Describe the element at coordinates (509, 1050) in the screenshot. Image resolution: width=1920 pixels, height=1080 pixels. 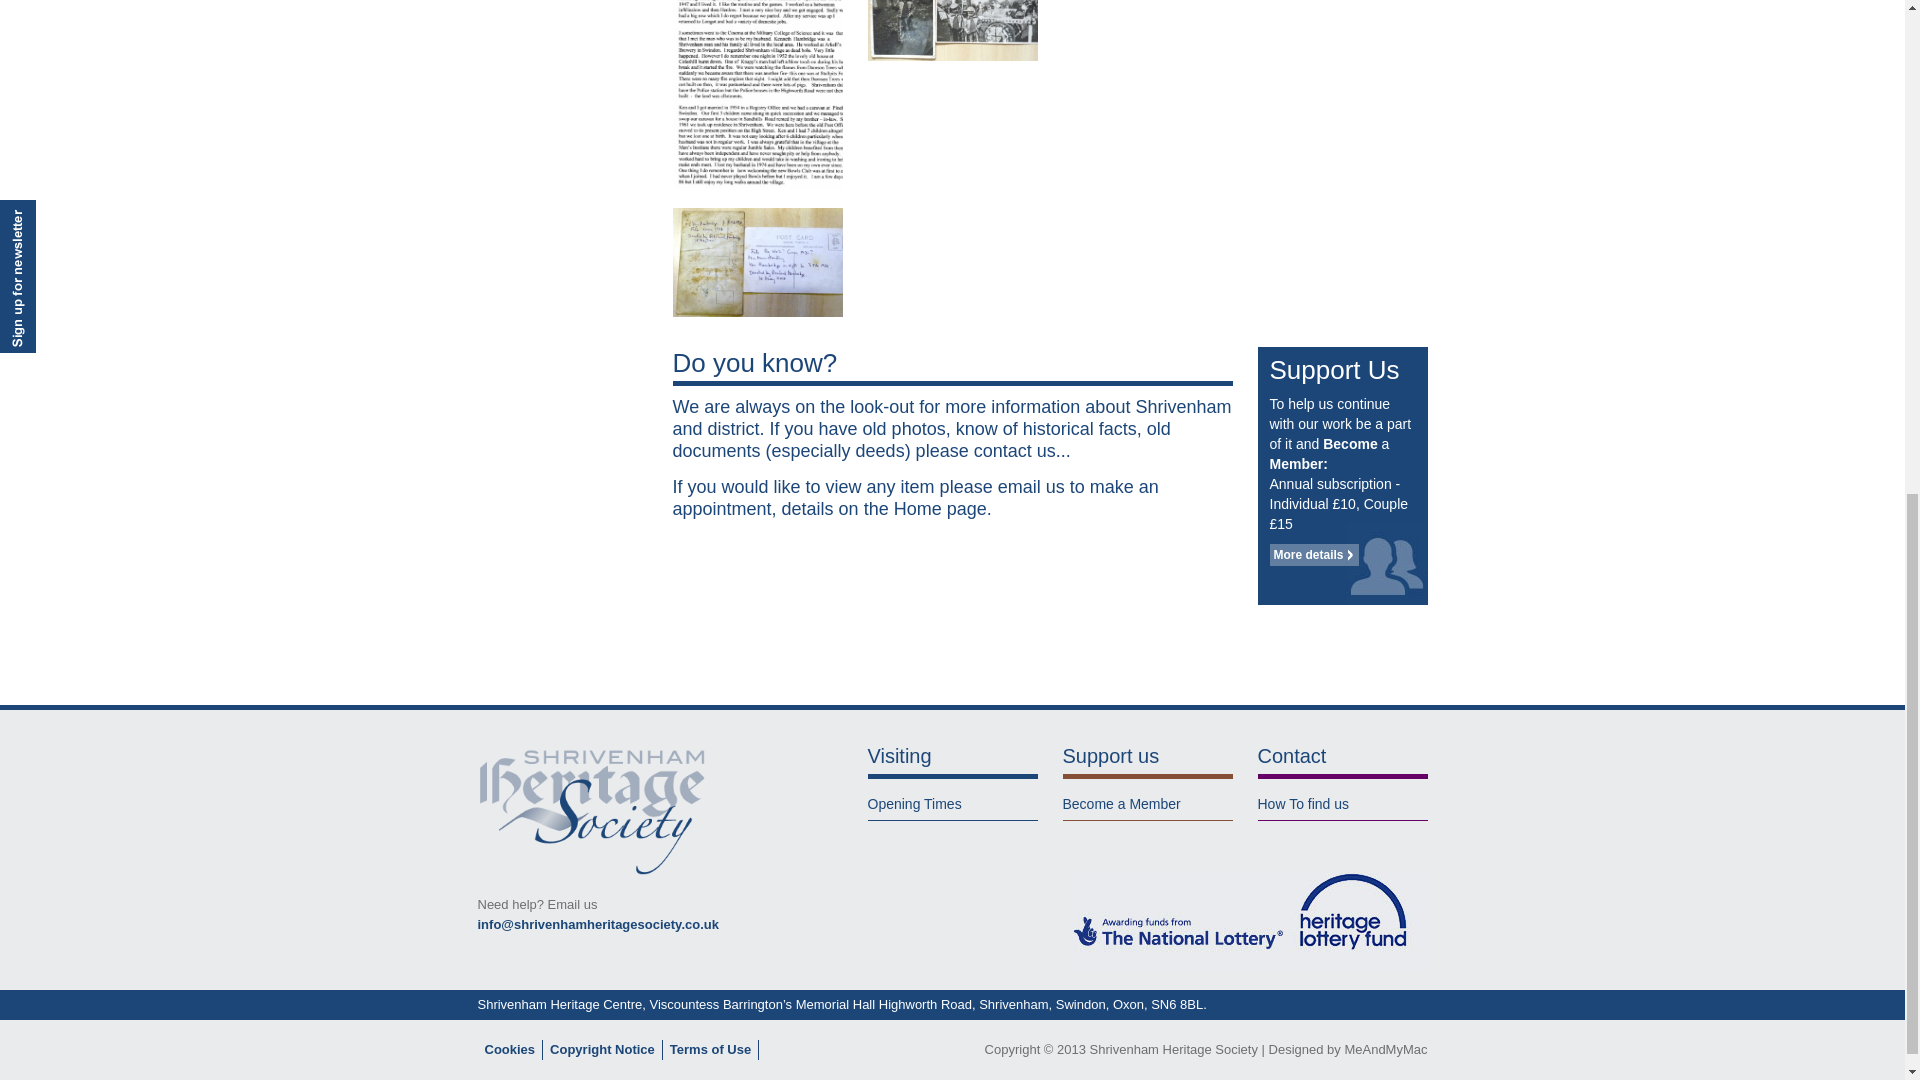
I see `Cookies` at that location.